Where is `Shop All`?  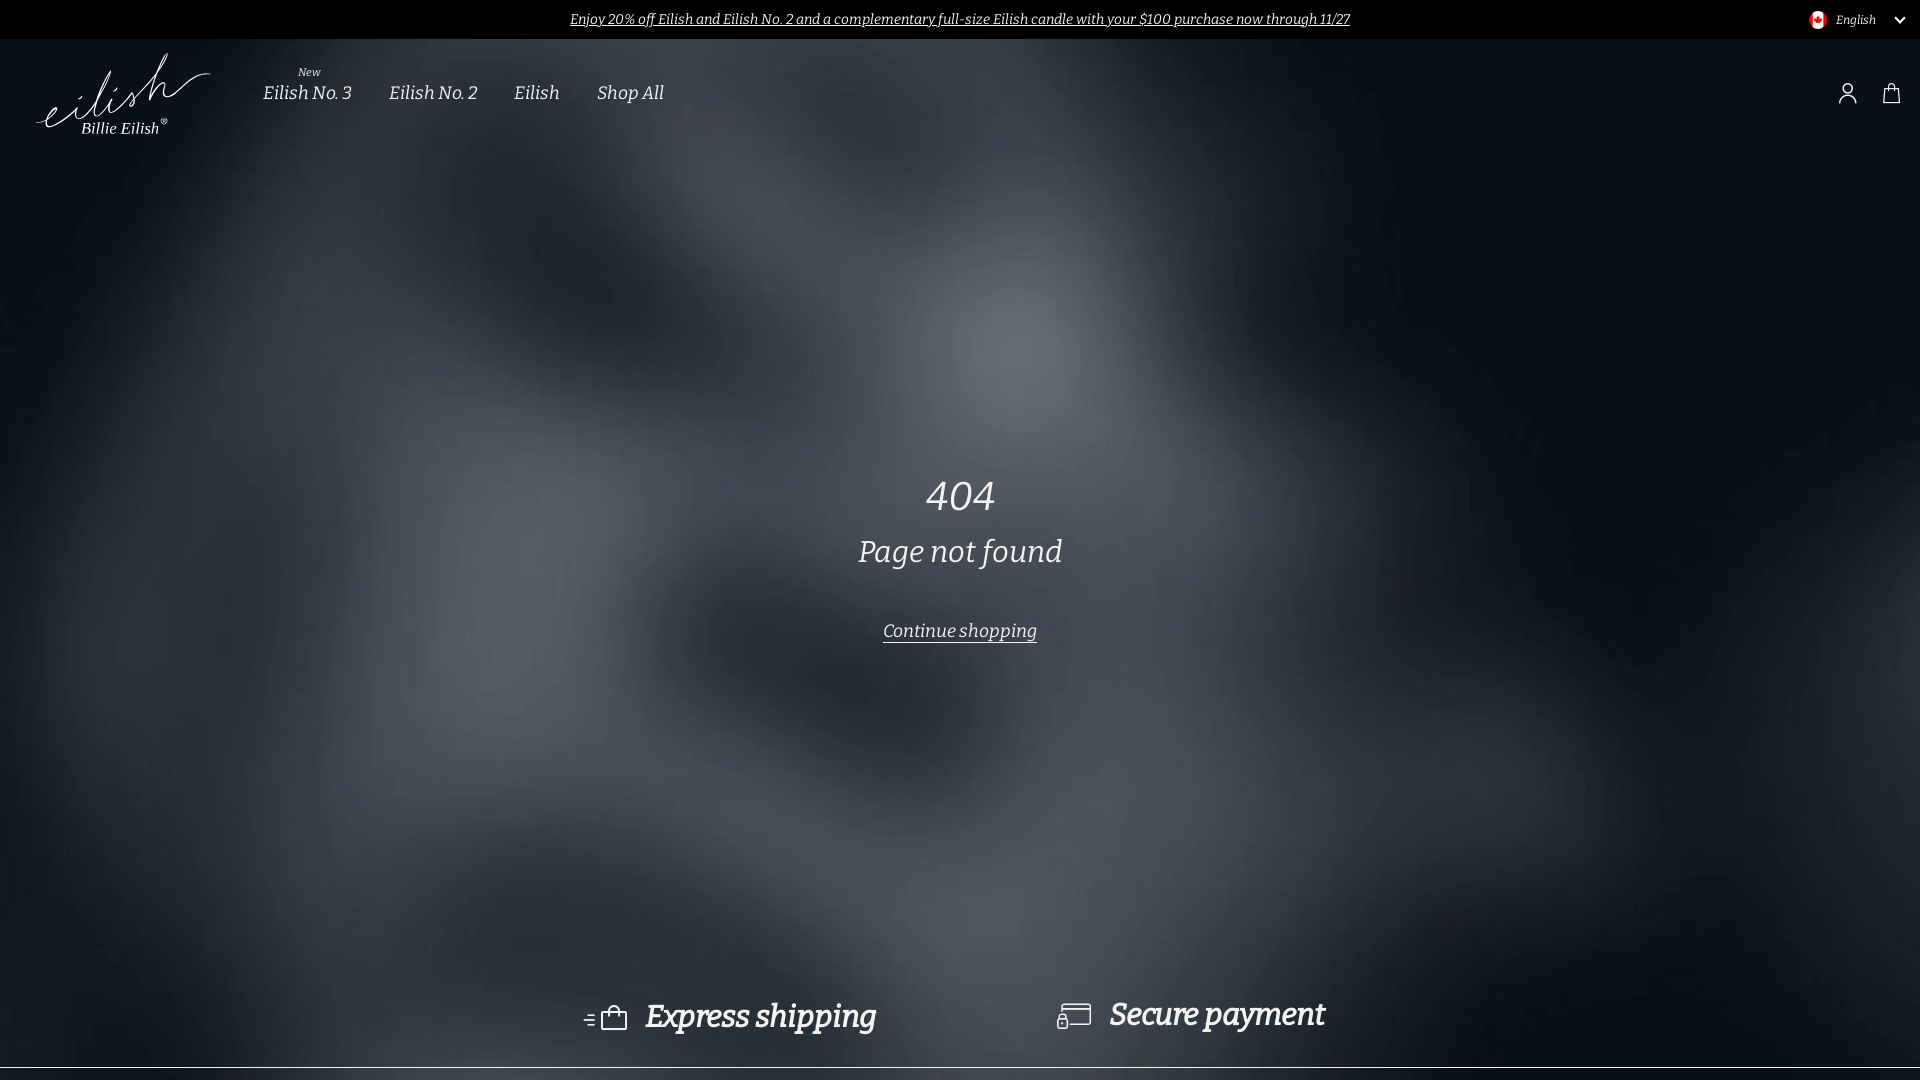
Shop All is located at coordinates (630, 93).